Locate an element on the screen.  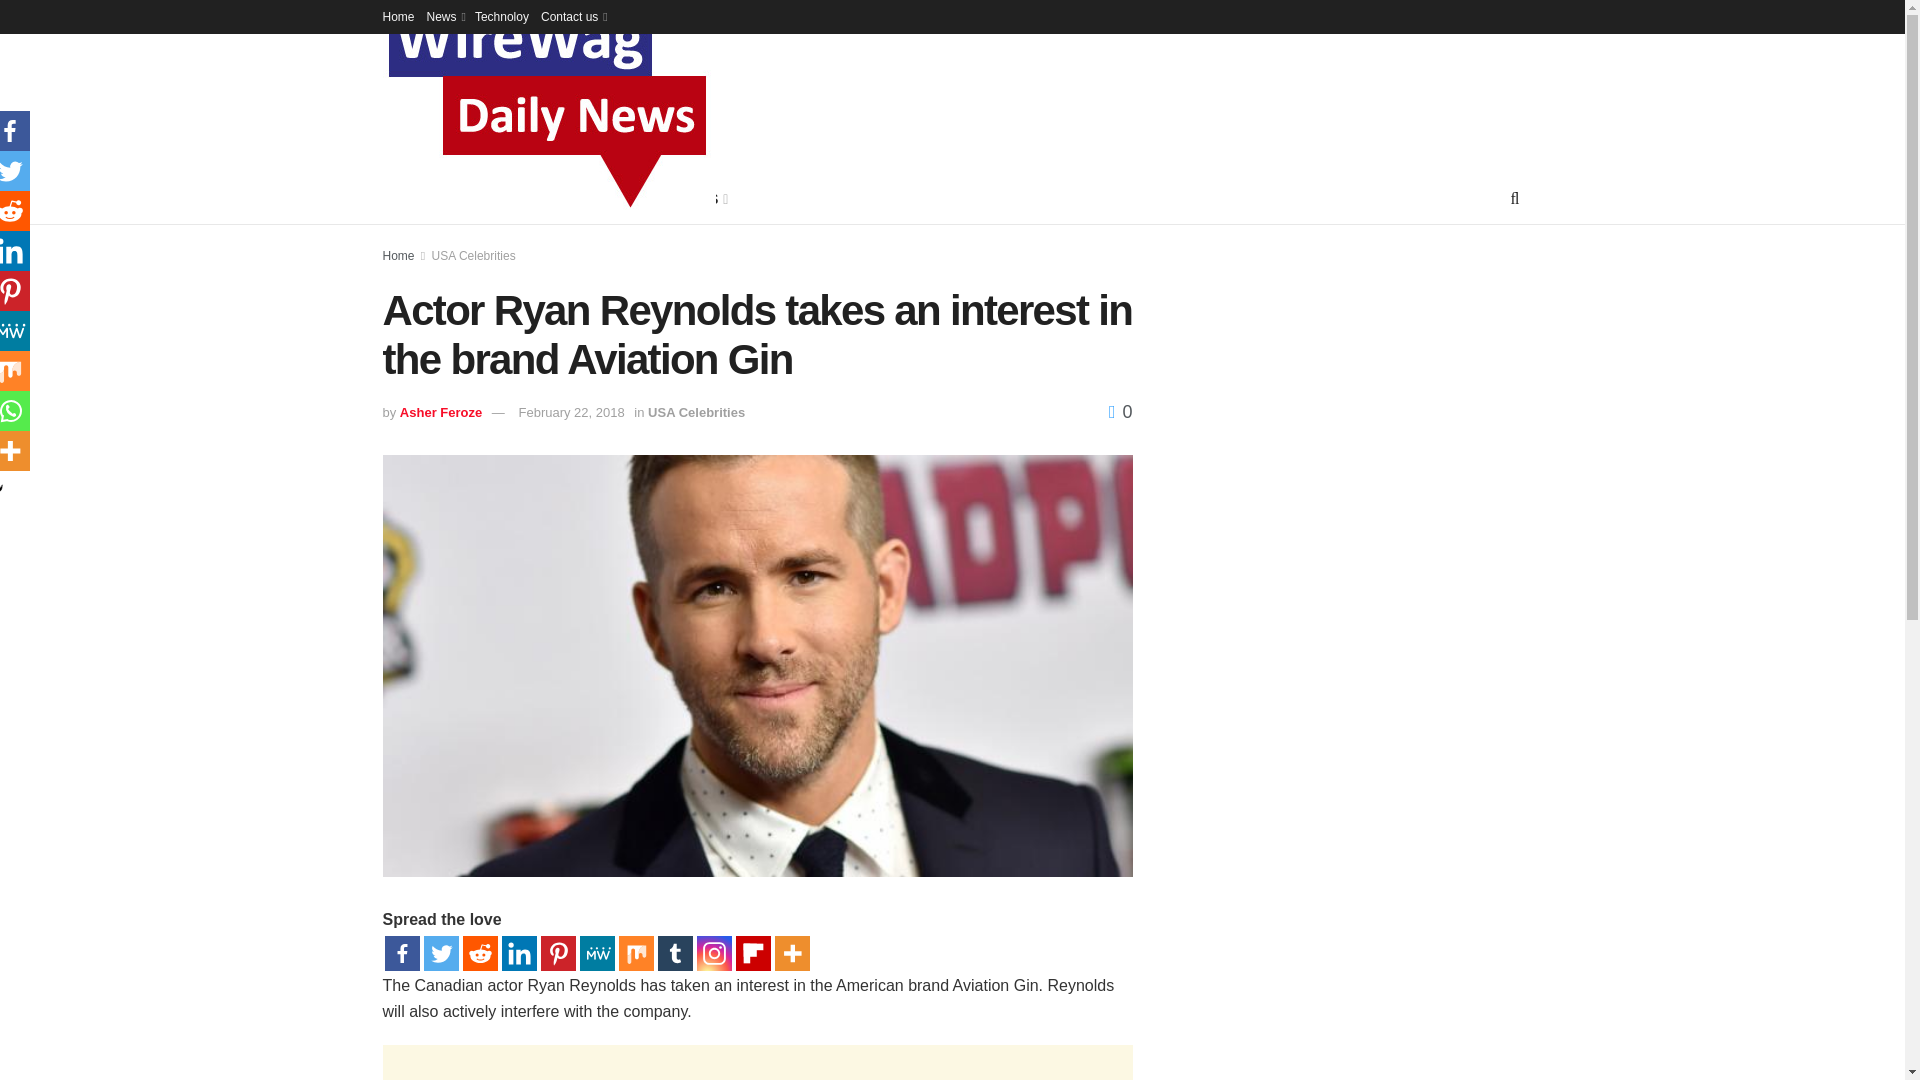
More is located at coordinates (790, 953).